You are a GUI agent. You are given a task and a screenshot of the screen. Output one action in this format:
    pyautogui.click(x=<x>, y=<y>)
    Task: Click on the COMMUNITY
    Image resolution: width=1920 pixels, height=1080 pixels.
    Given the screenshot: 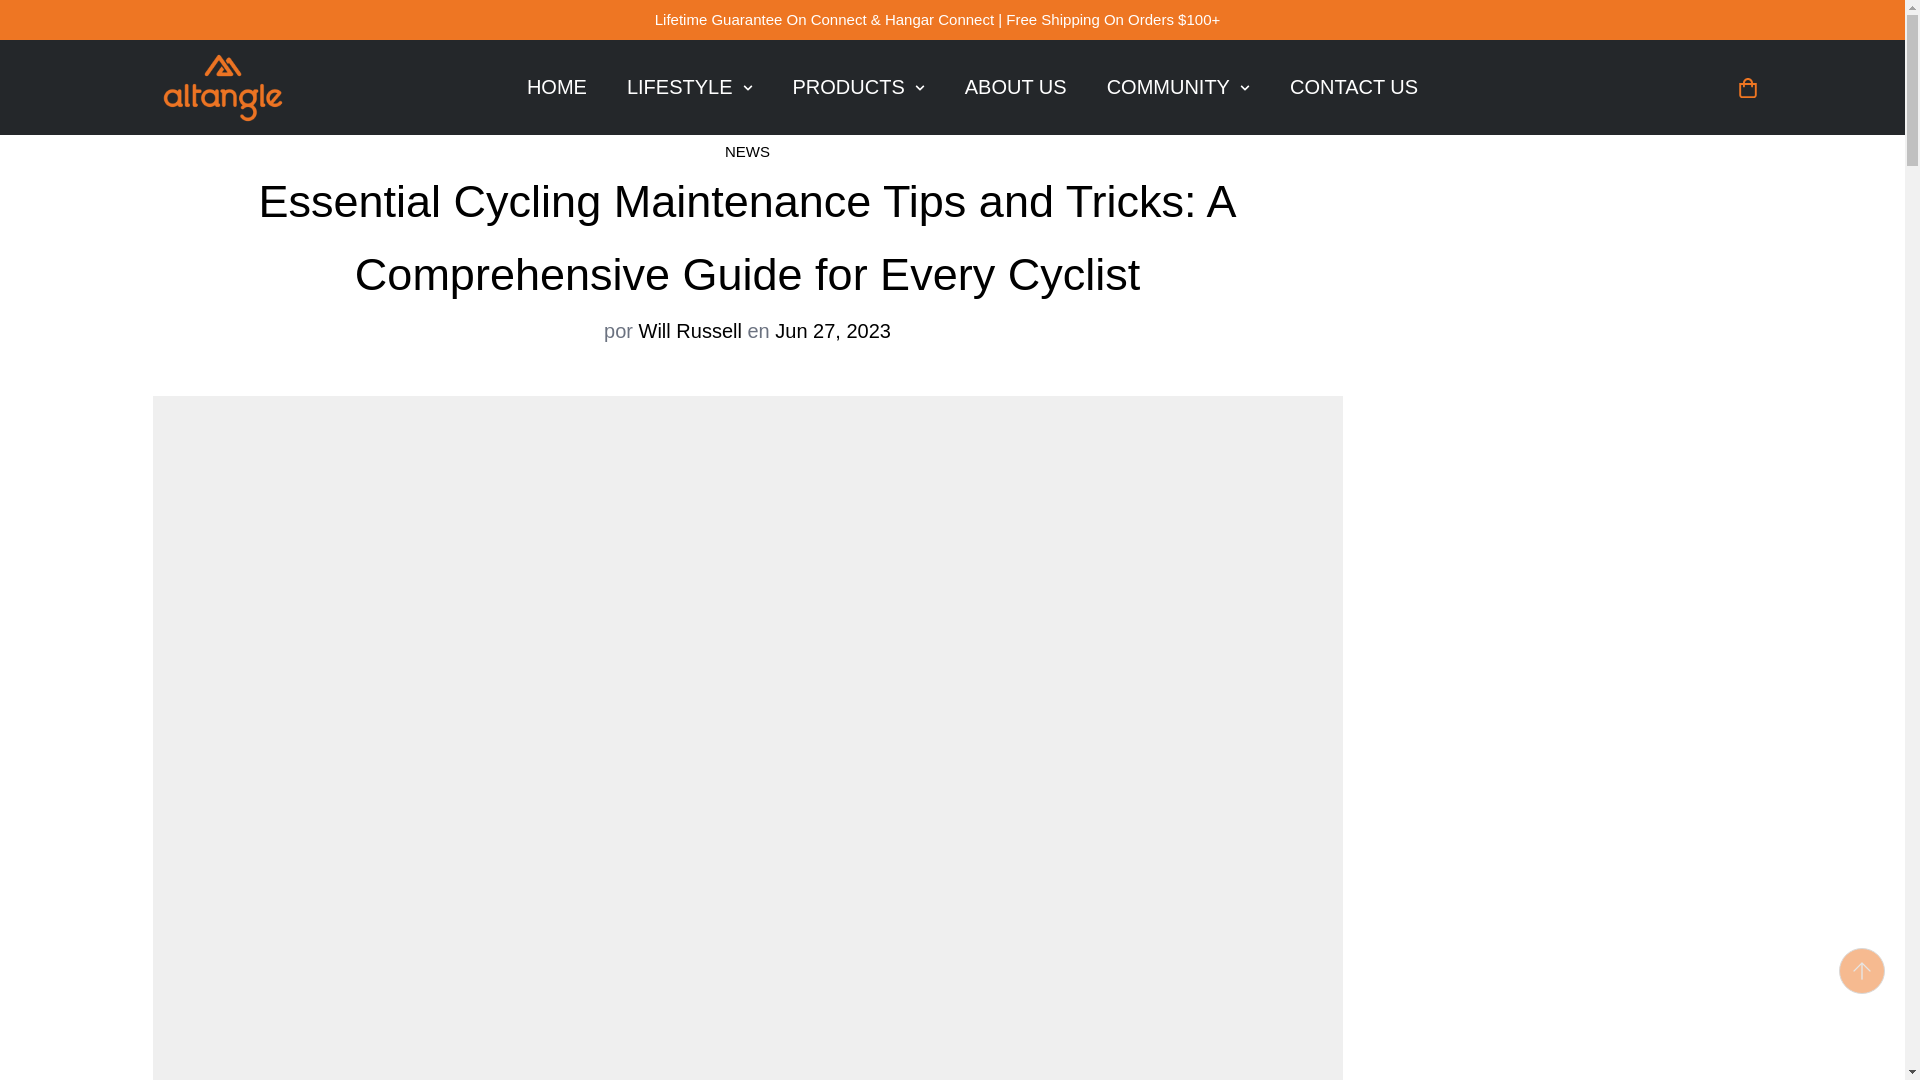 What is the action you would take?
    pyautogui.click(x=1354, y=87)
    